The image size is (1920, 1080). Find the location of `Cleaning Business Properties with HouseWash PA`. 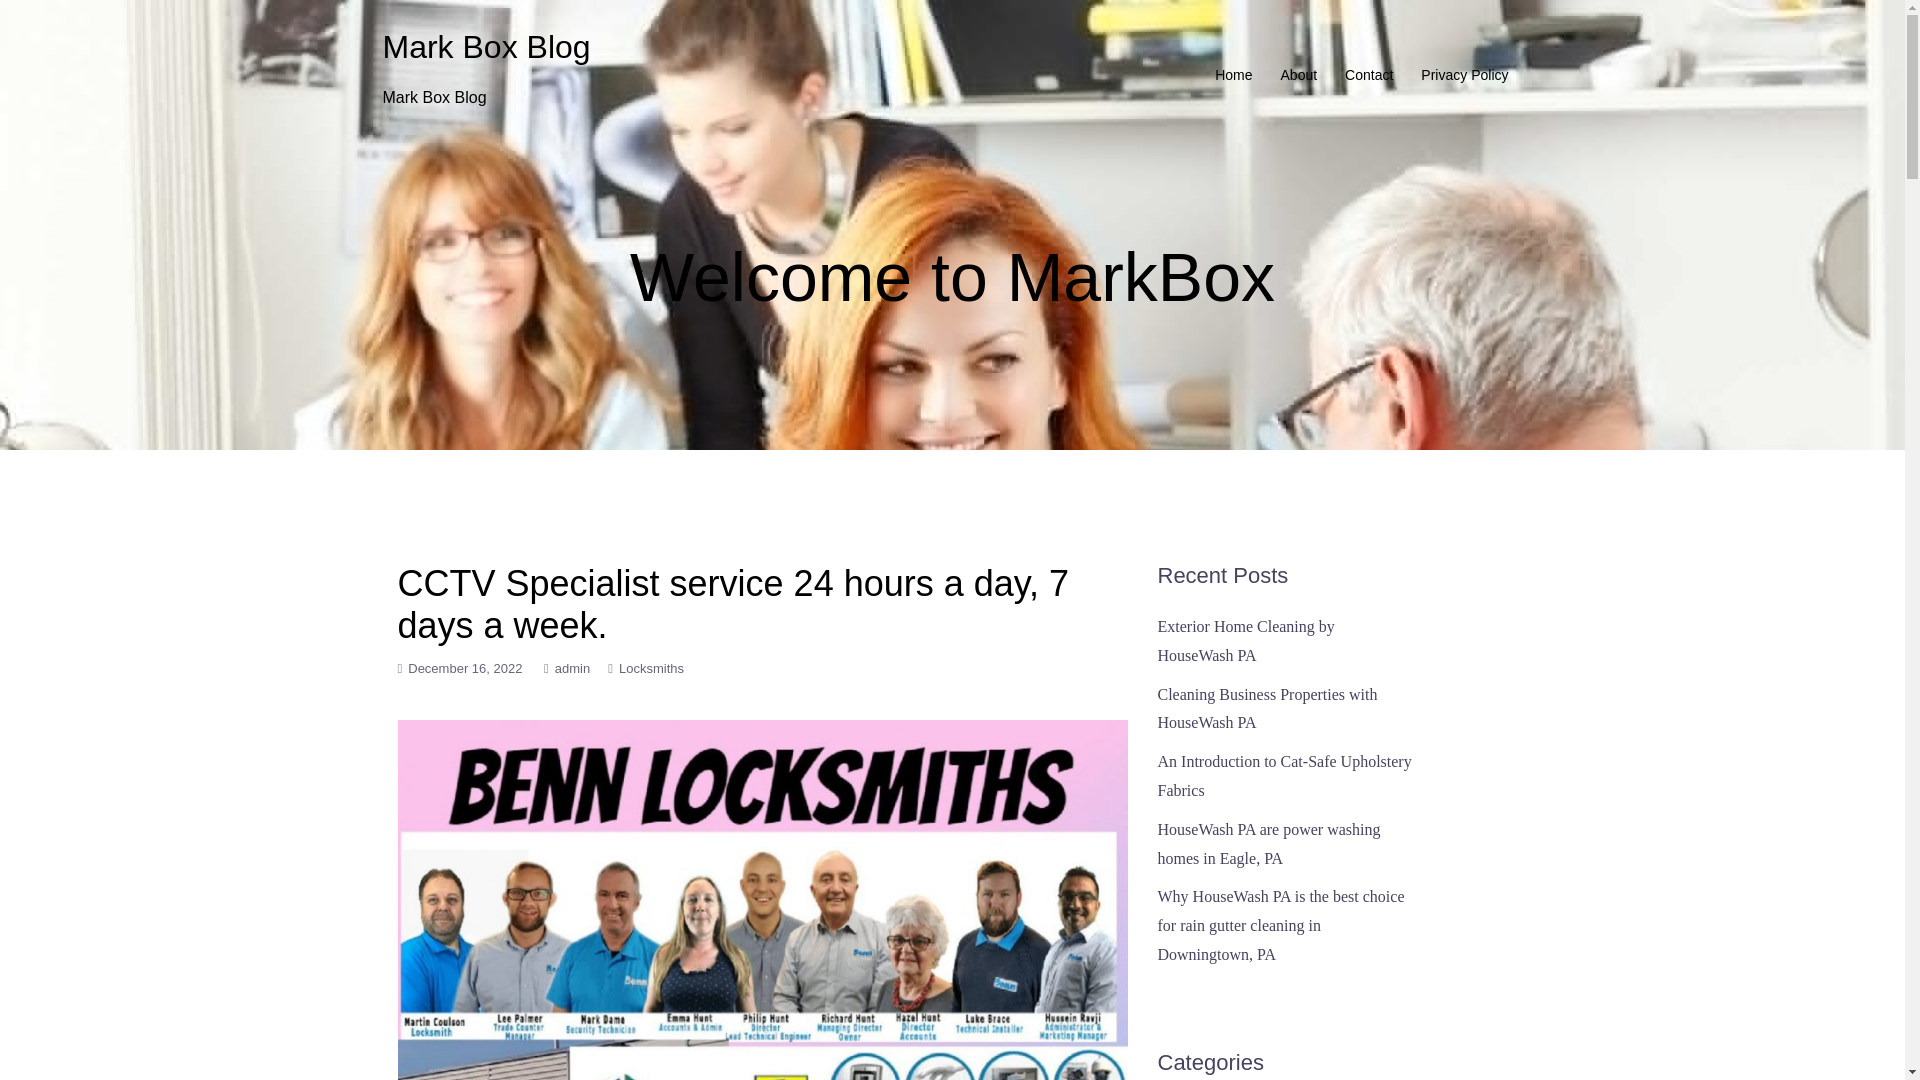

Cleaning Business Properties with HouseWash PA is located at coordinates (1268, 708).